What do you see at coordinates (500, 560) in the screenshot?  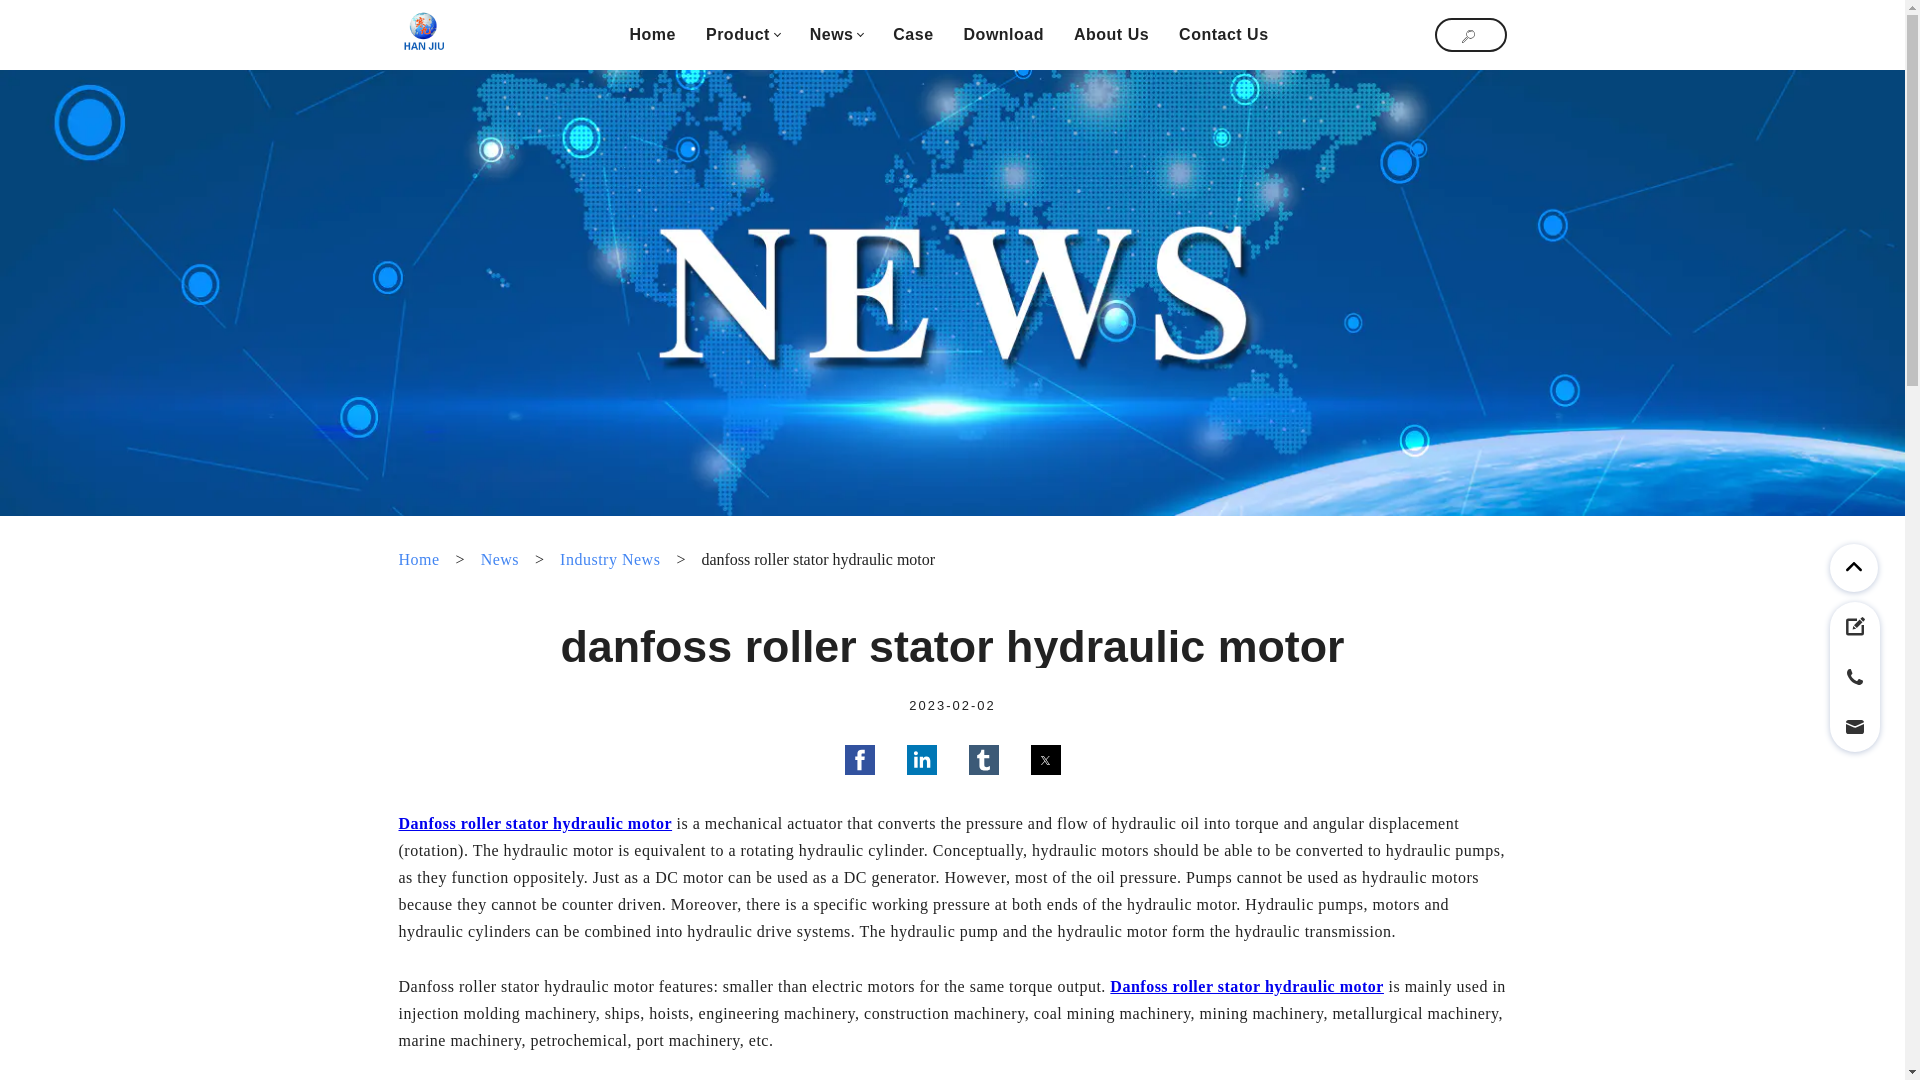 I see `News` at bounding box center [500, 560].